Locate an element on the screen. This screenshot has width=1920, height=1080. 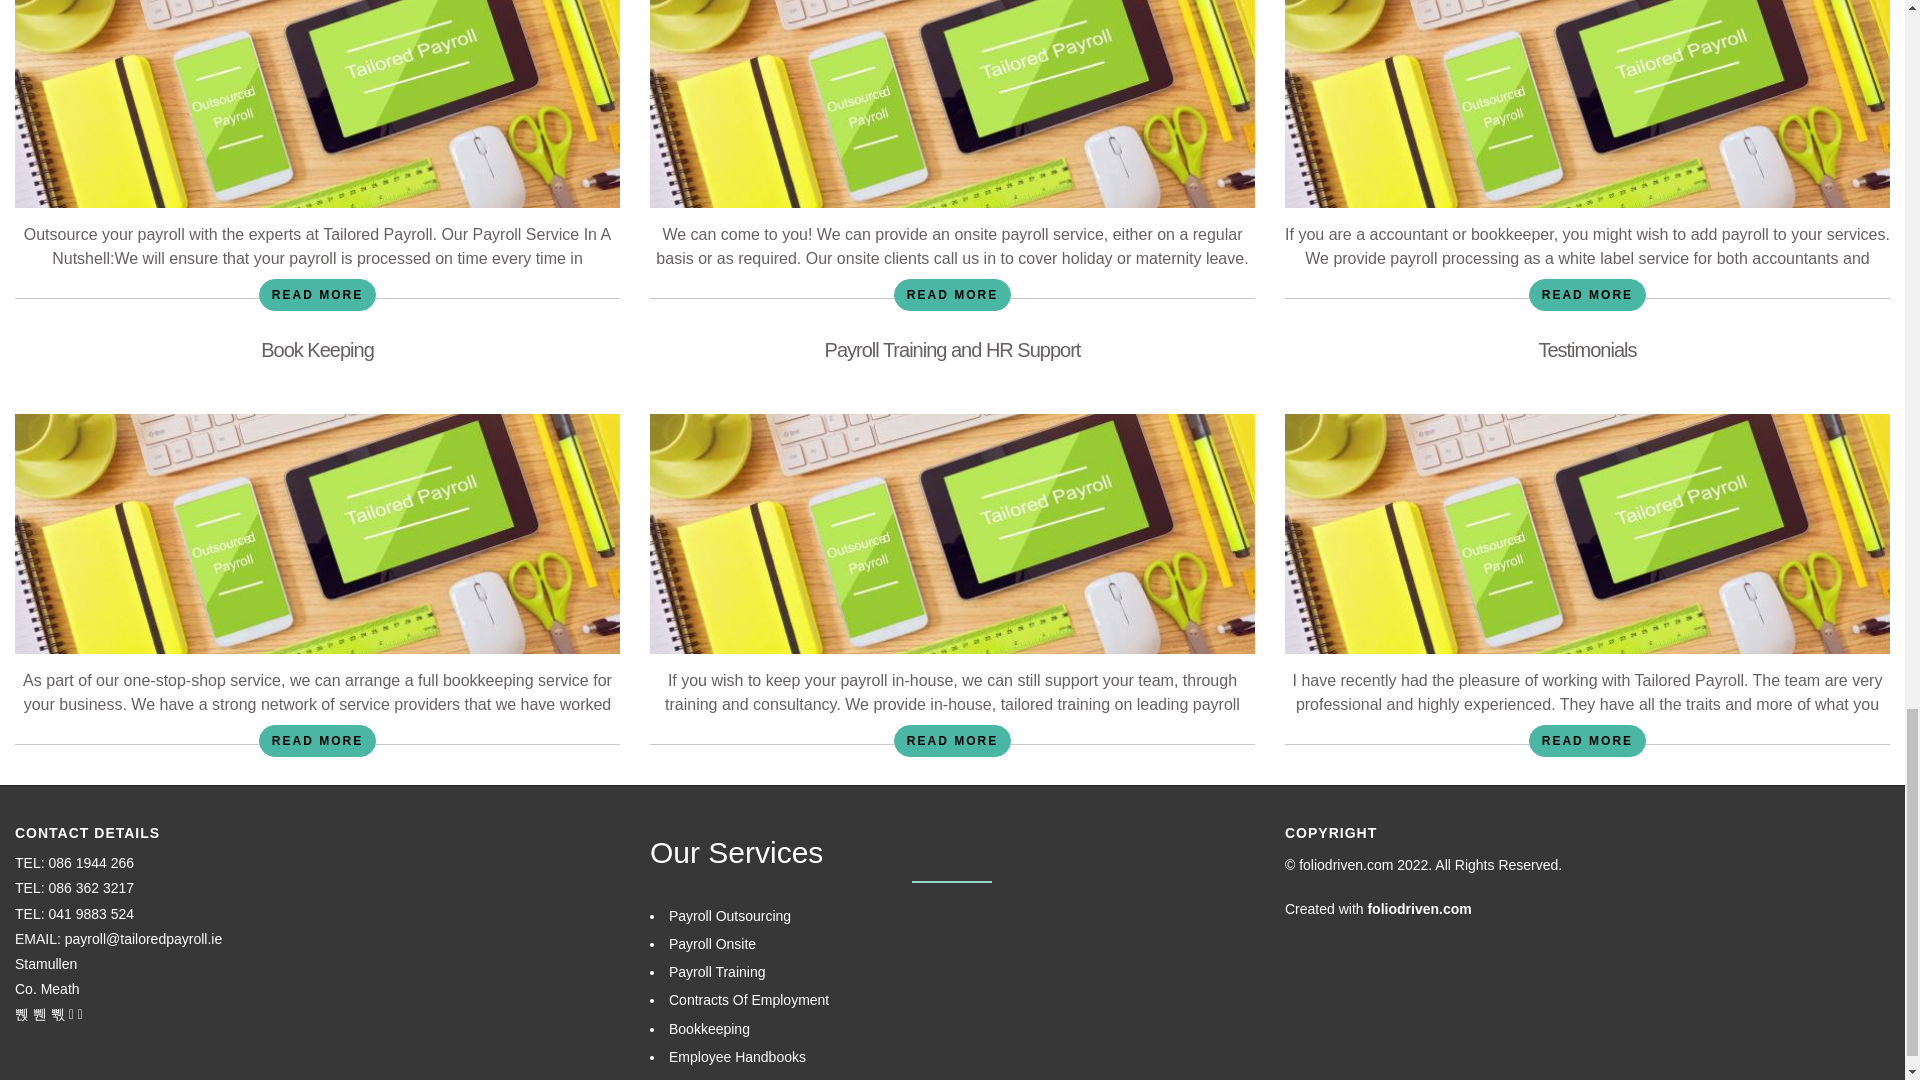
READ MORE is located at coordinates (318, 294).